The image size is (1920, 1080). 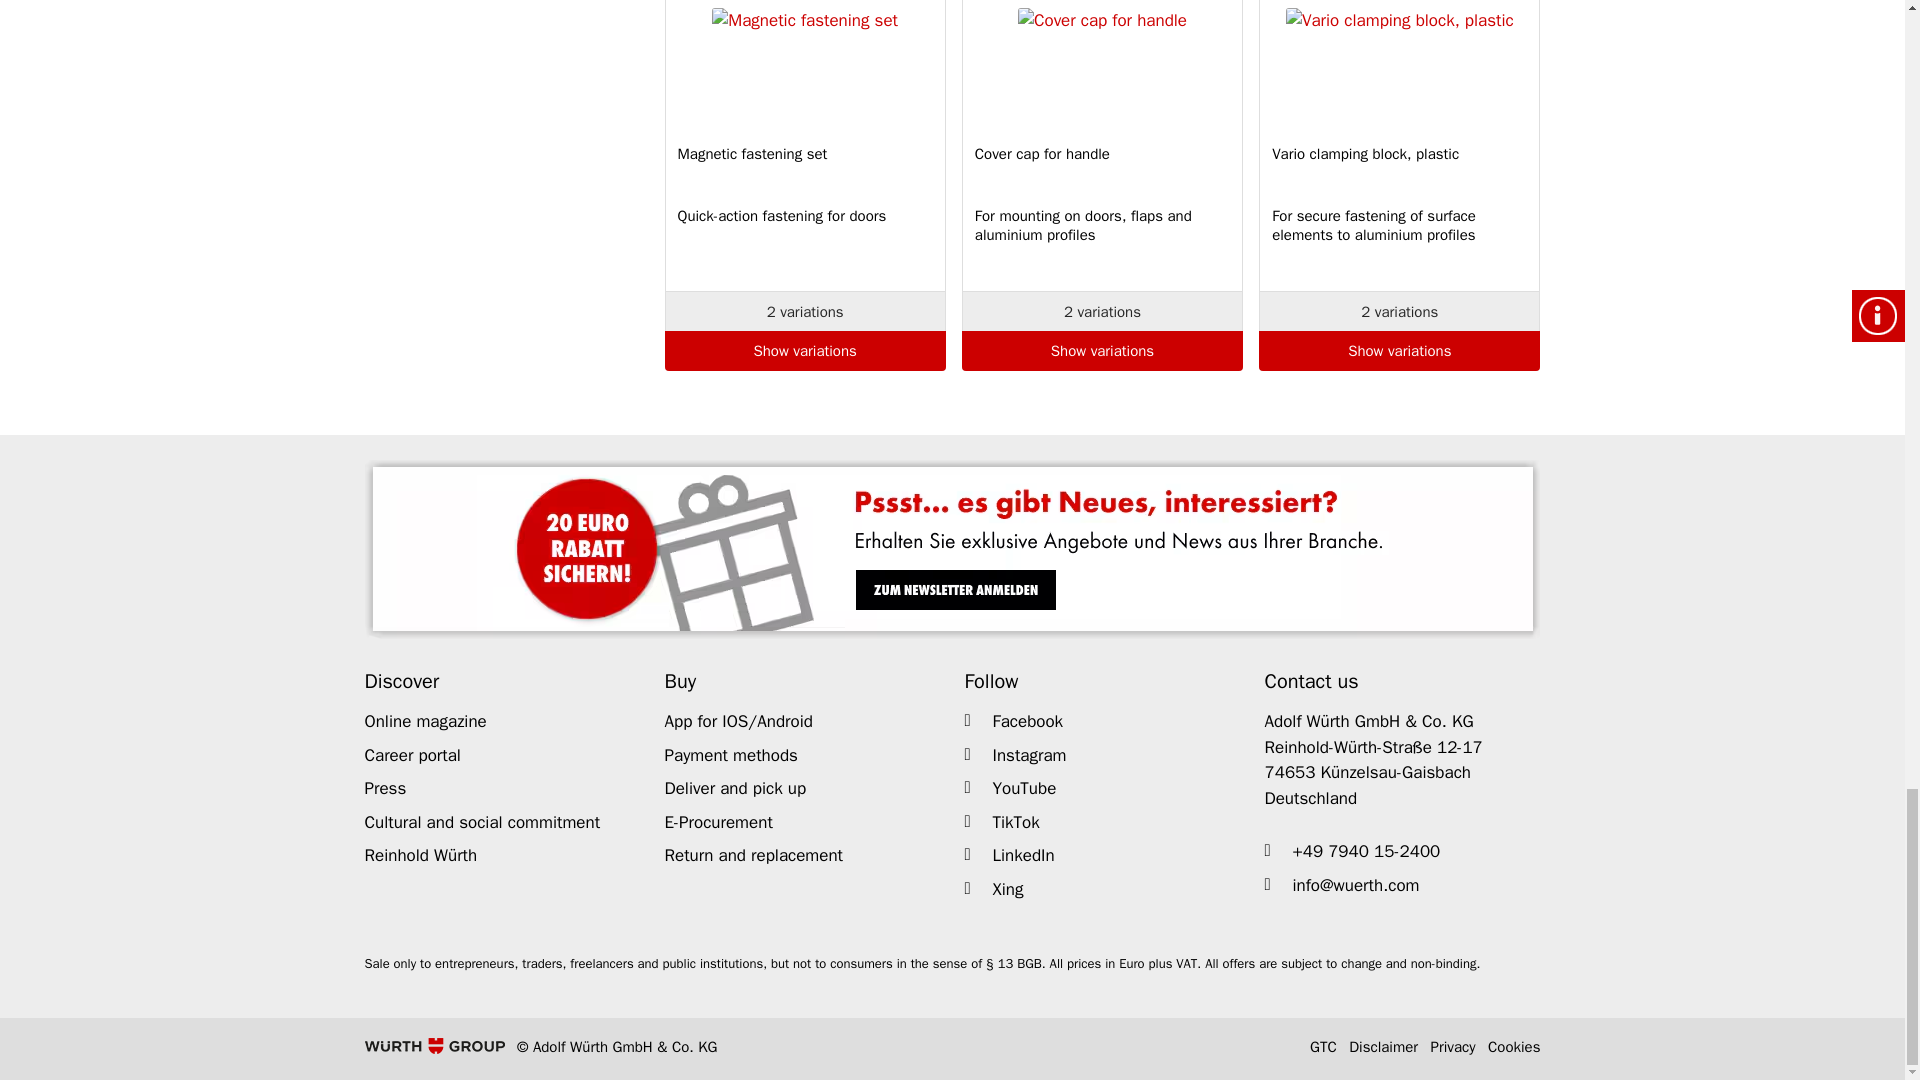 What do you see at coordinates (730, 755) in the screenshot?
I see `Payment methods` at bounding box center [730, 755].